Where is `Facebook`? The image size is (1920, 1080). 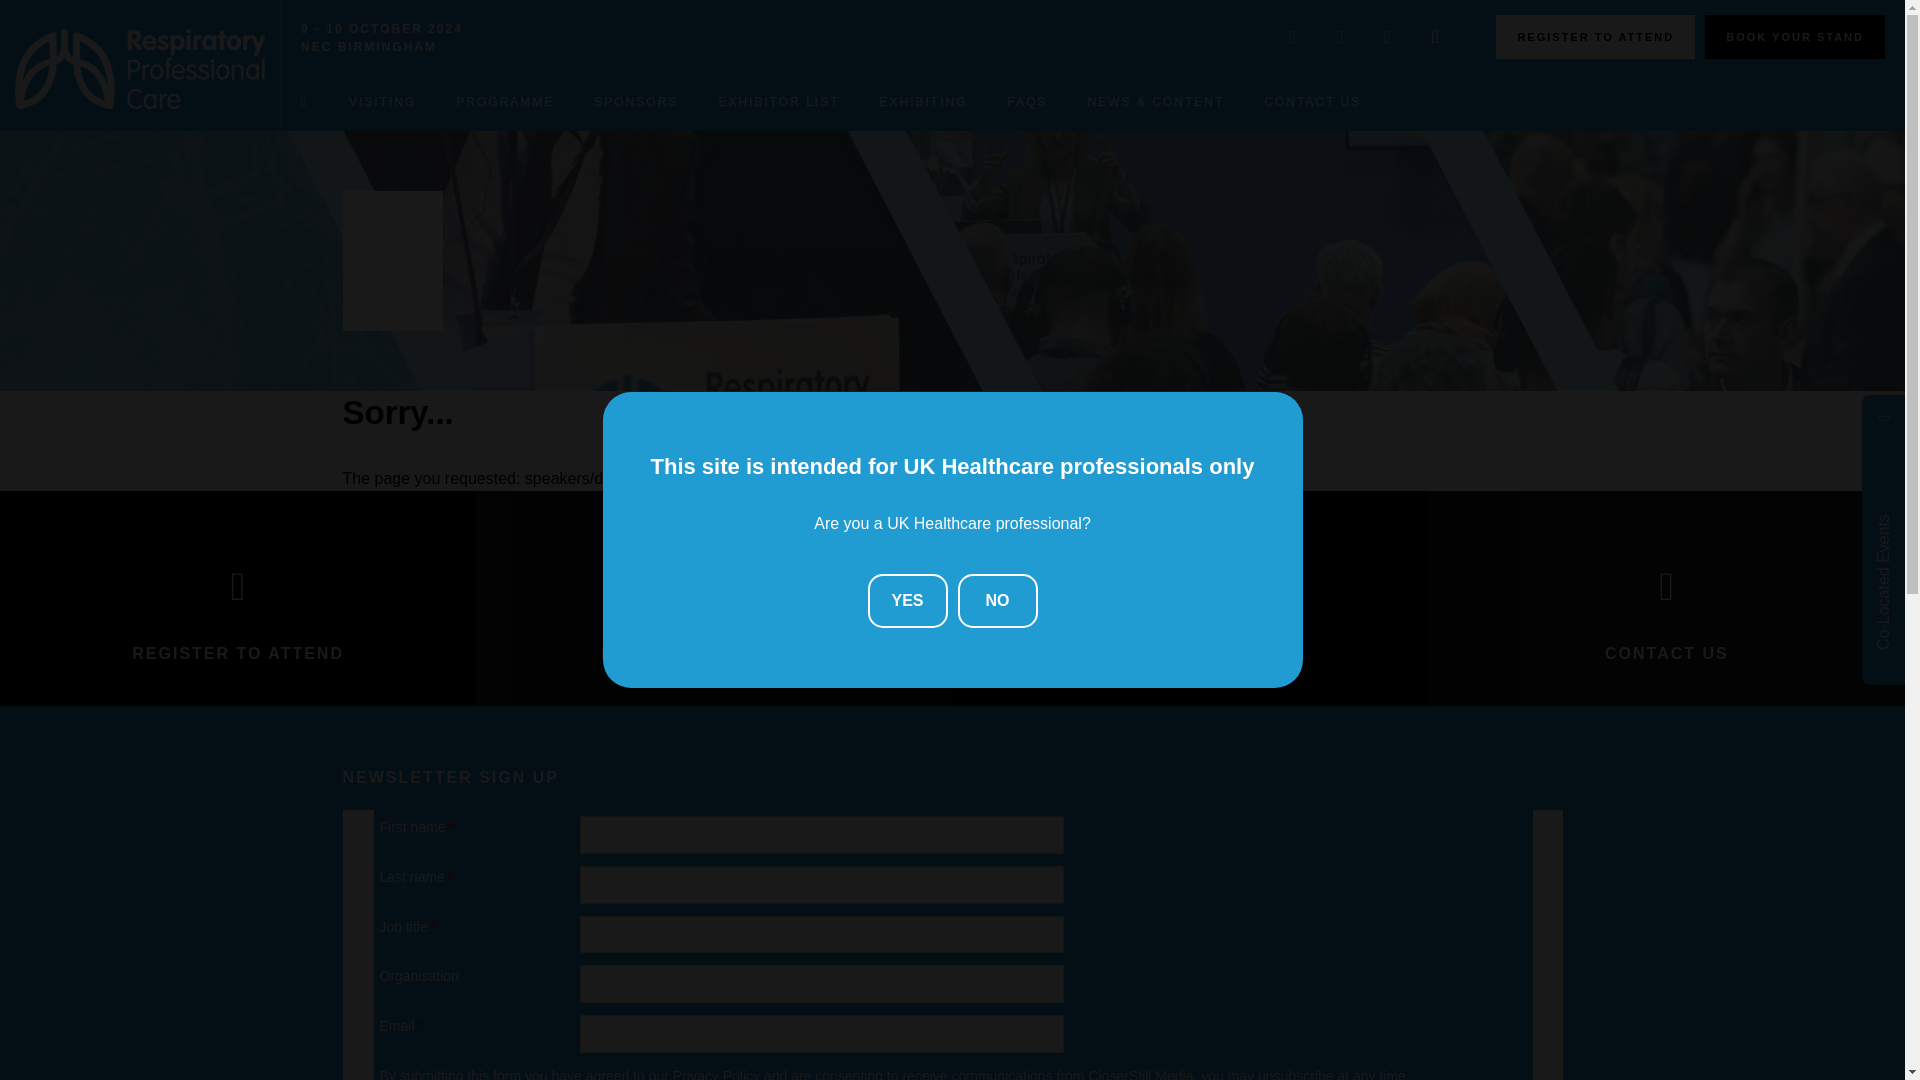
Facebook is located at coordinates (1340, 38).